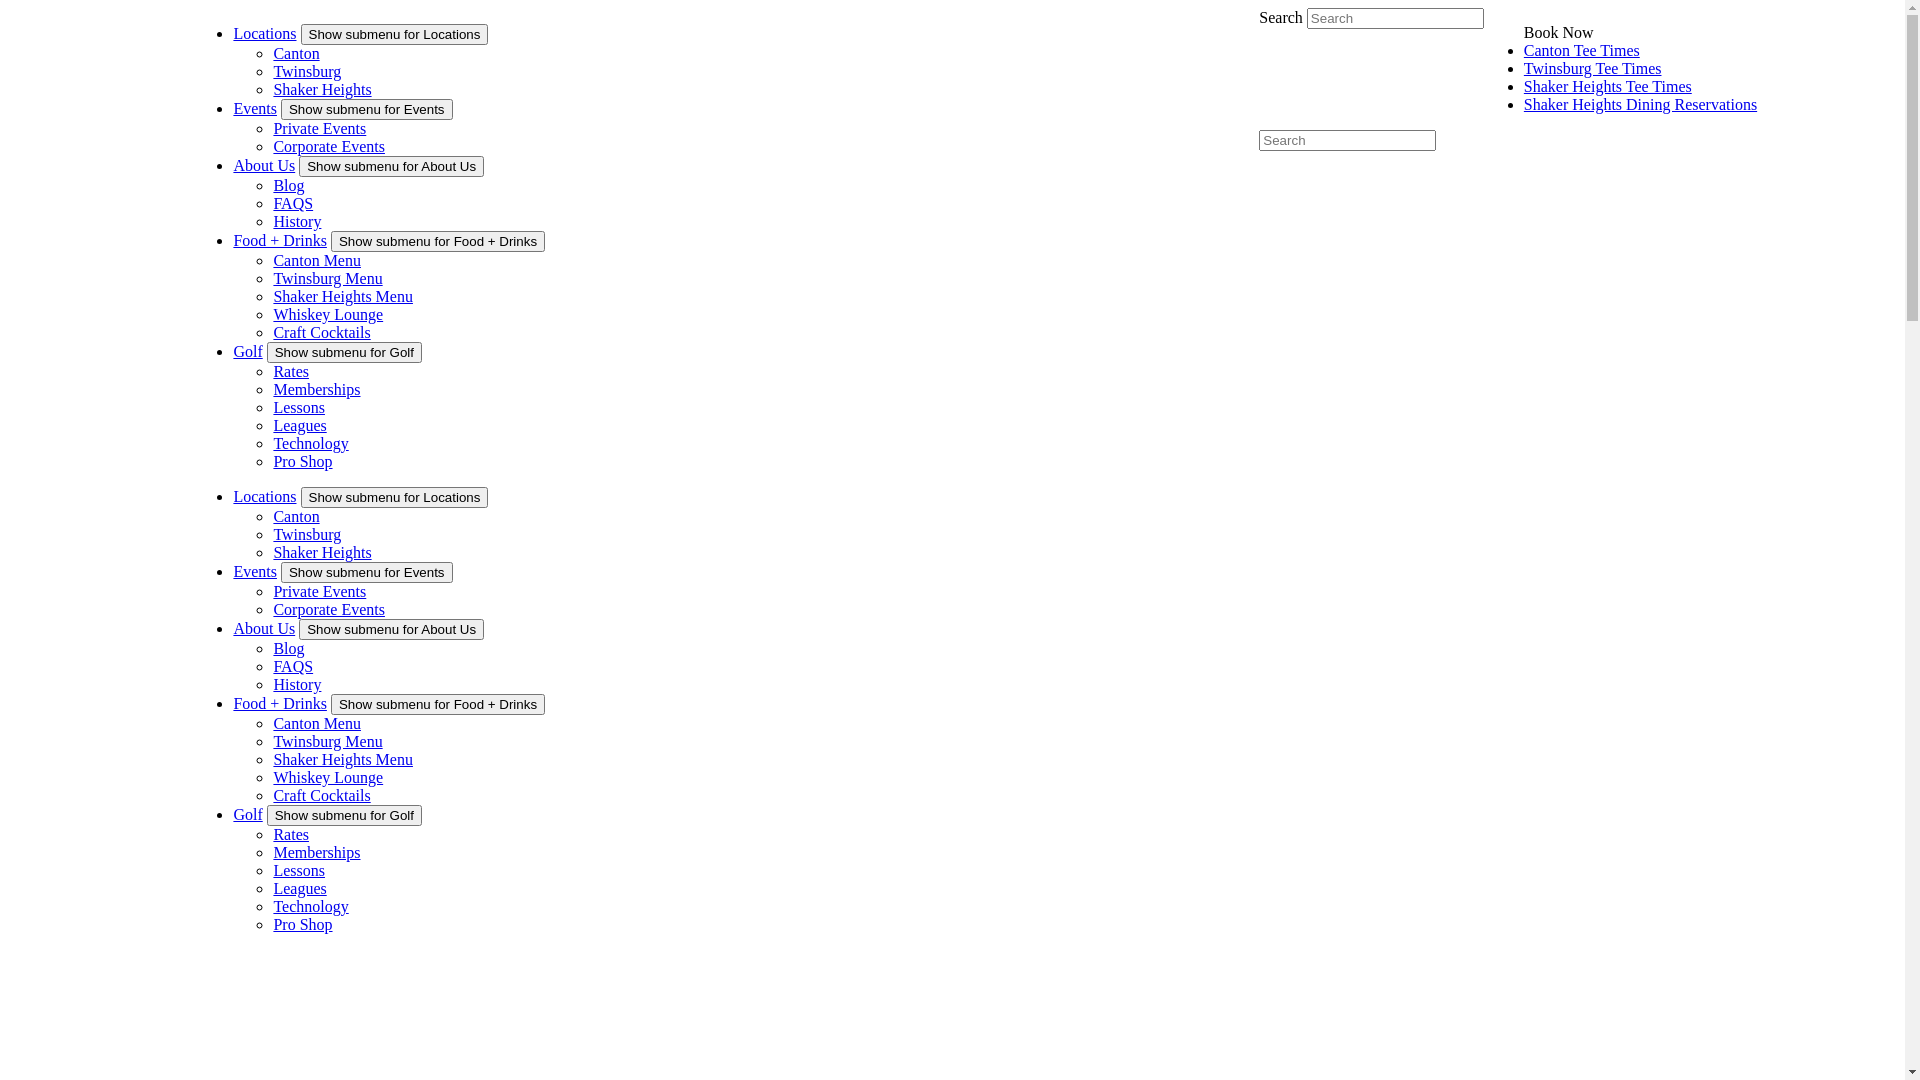  What do you see at coordinates (322, 90) in the screenshot?
I see `Shaker Heights` at bounding box center [322, 90].